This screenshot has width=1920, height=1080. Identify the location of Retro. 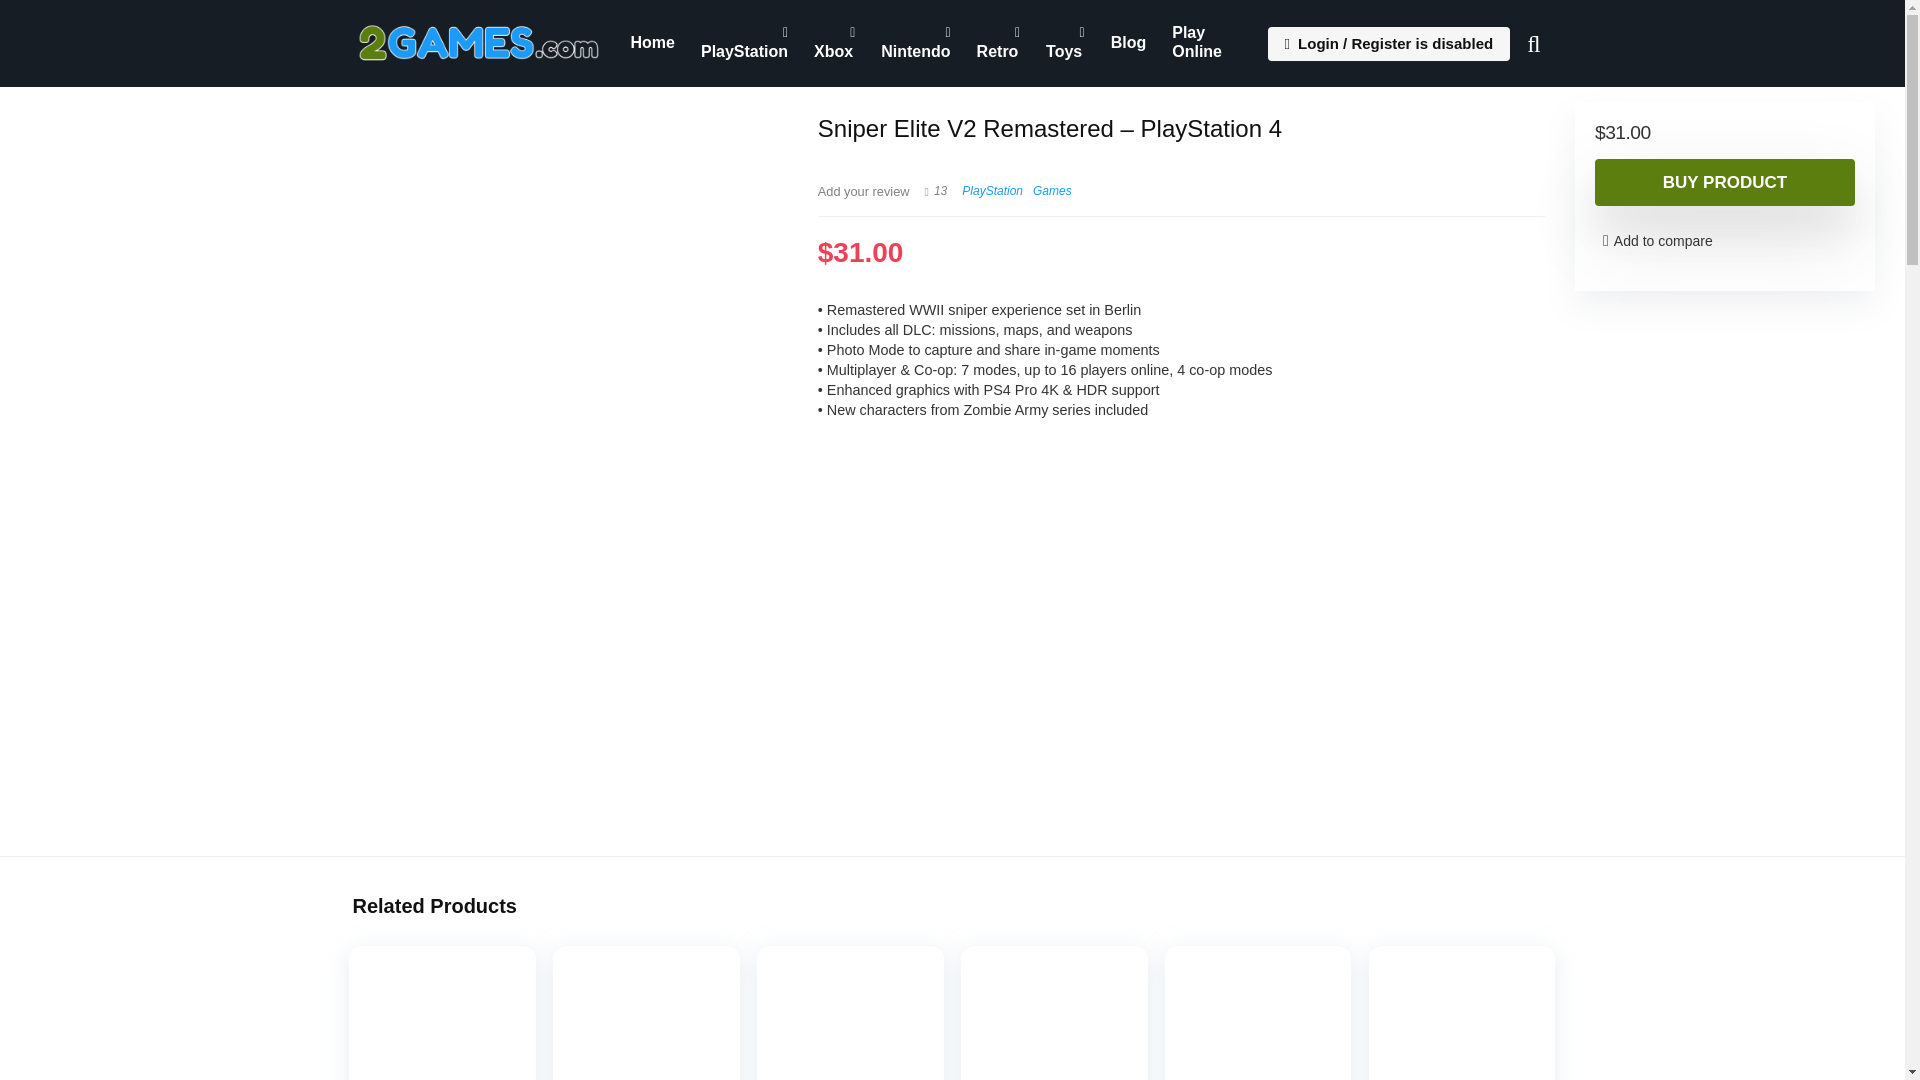
(998, 44).